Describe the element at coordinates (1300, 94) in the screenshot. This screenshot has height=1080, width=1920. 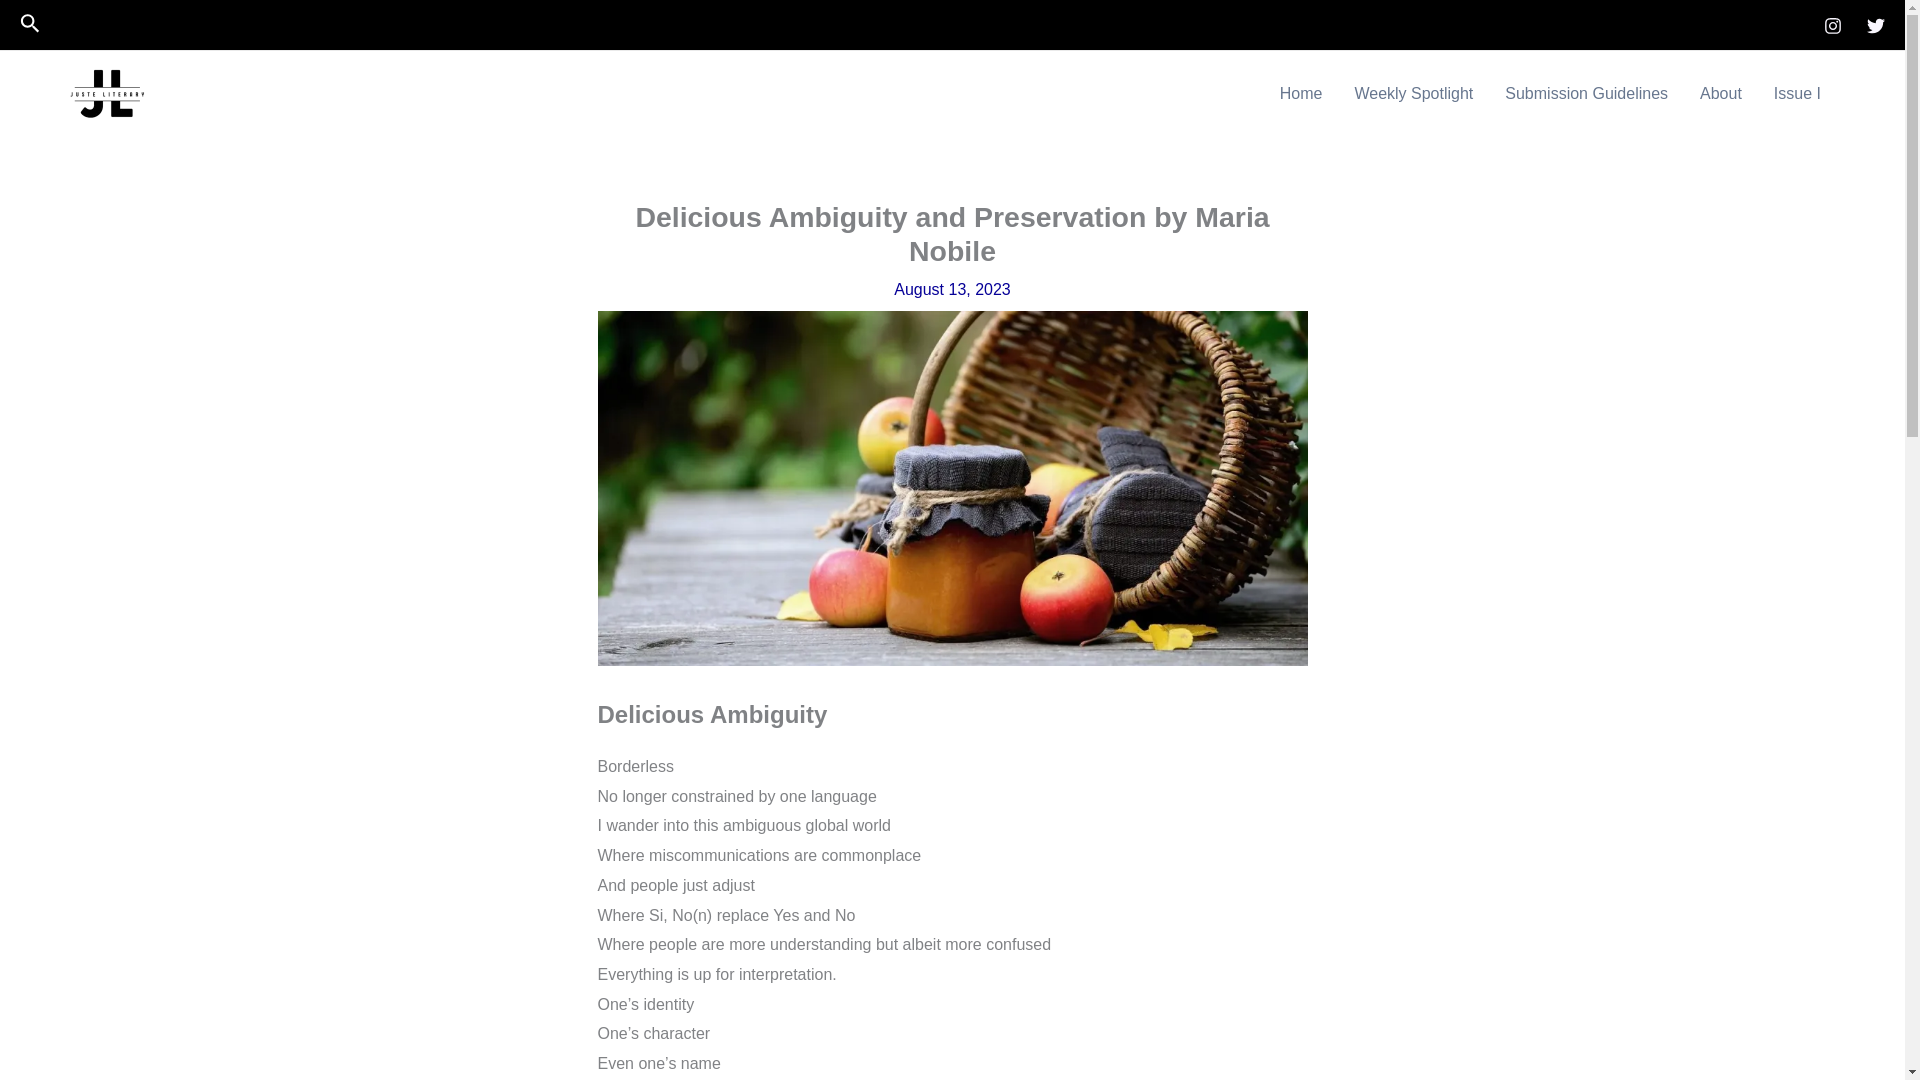
I see `Home` at that location.